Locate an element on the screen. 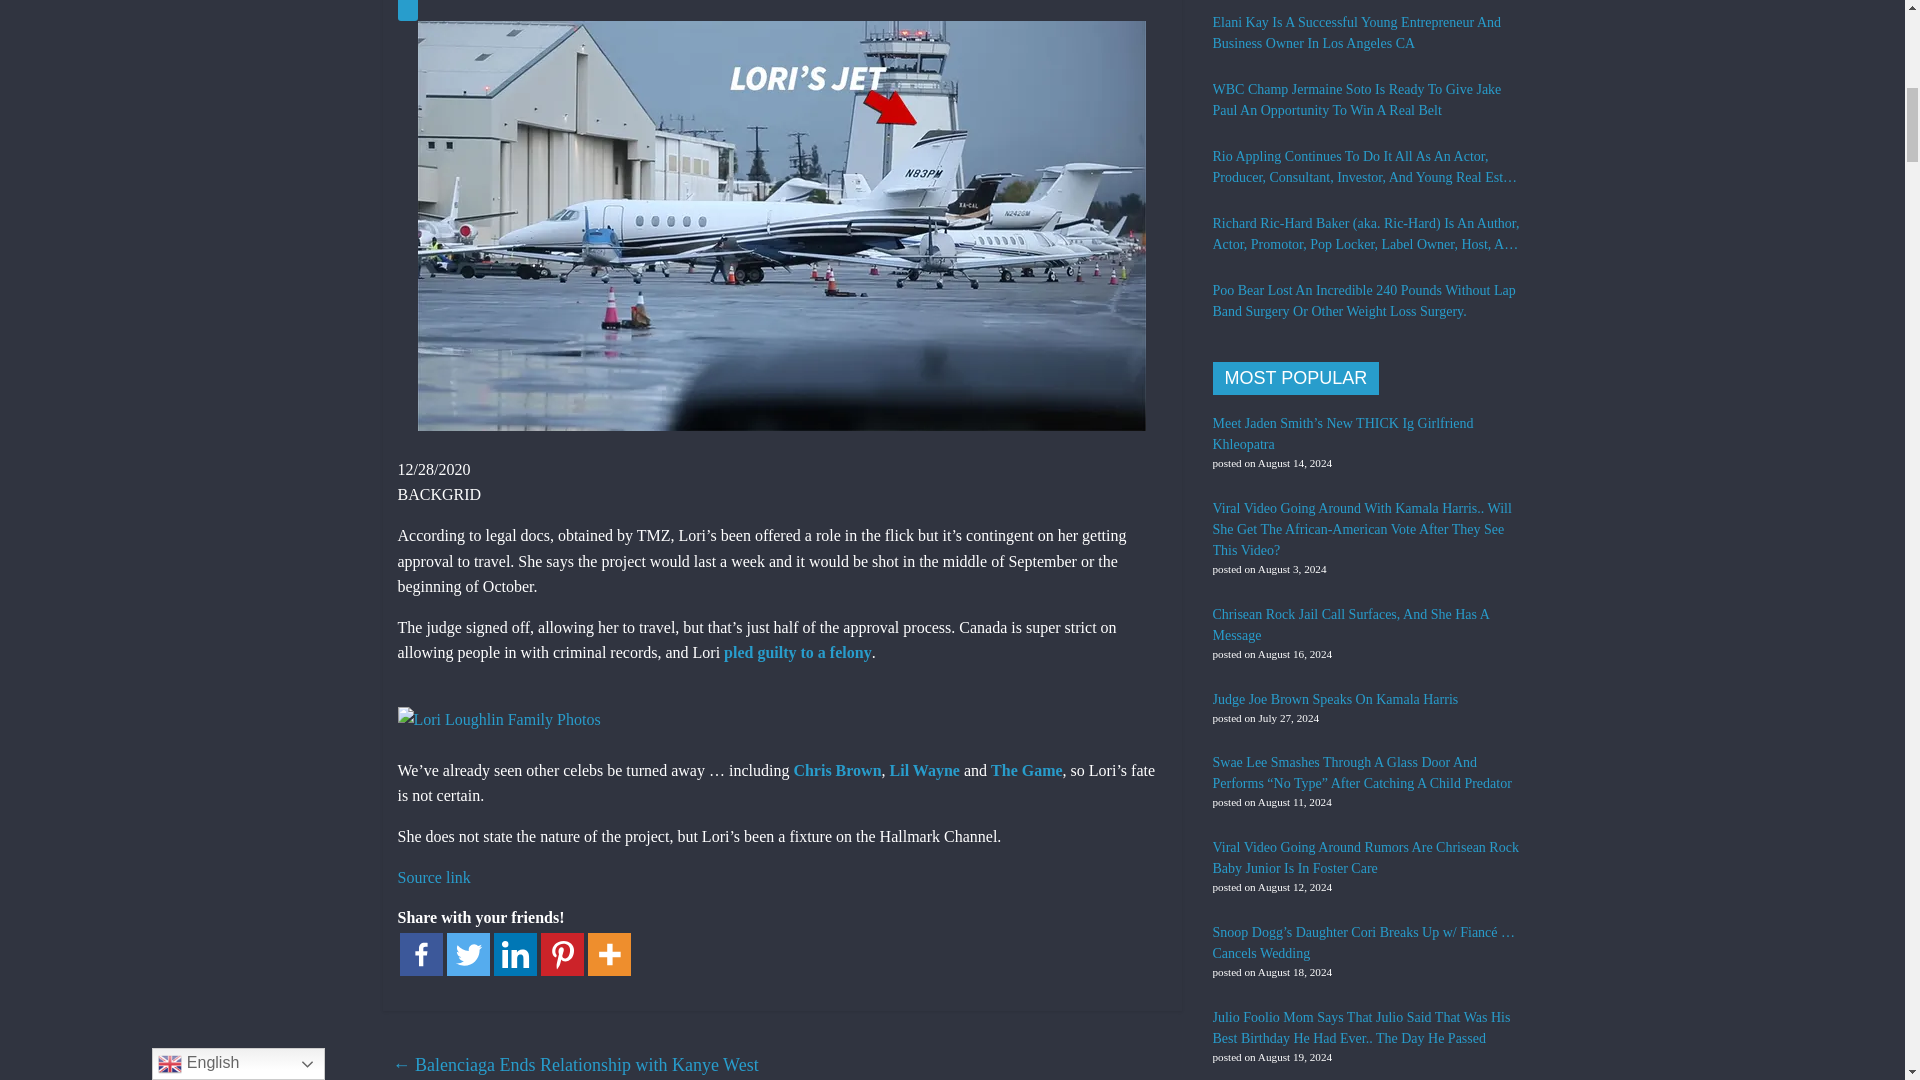 This screenshot has height=1080, width=1920. Play video content is located at coordinates (408, 10).